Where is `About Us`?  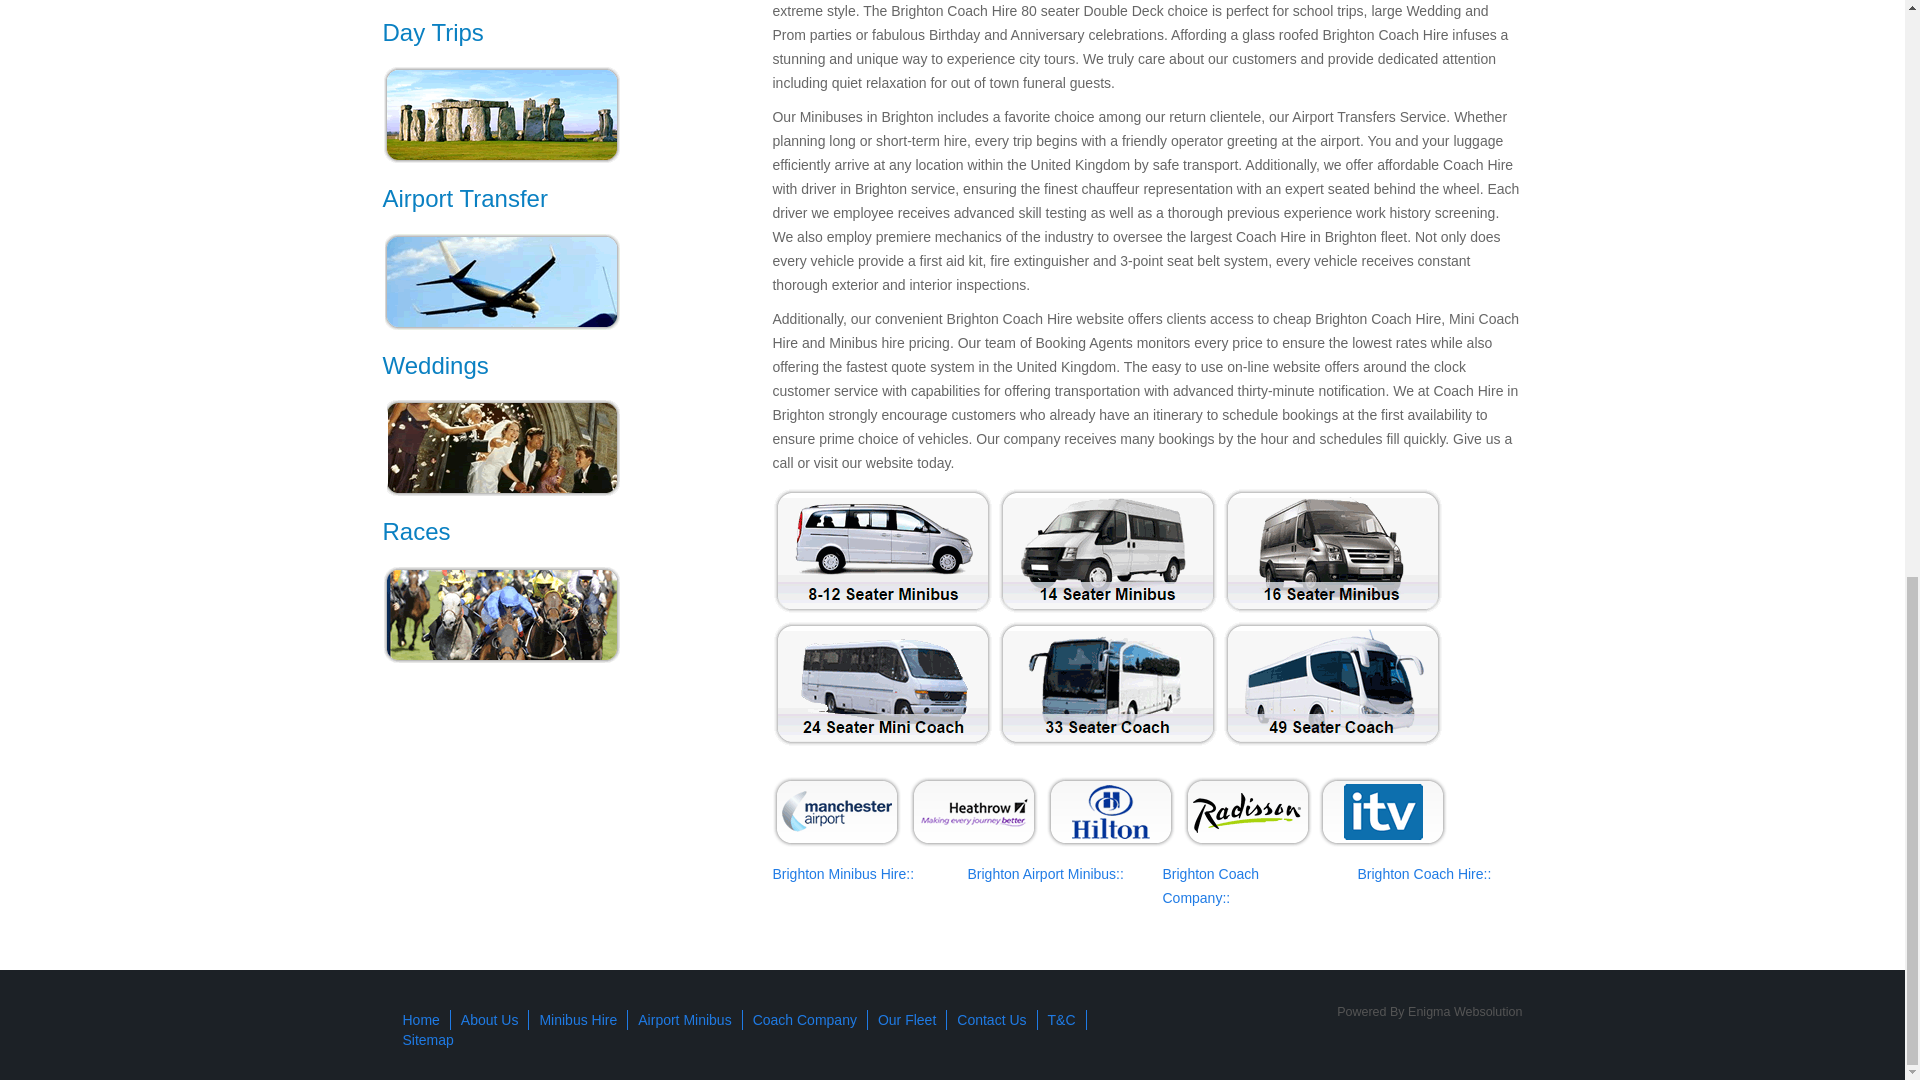
About Us is located at coordinates (489, 1020).